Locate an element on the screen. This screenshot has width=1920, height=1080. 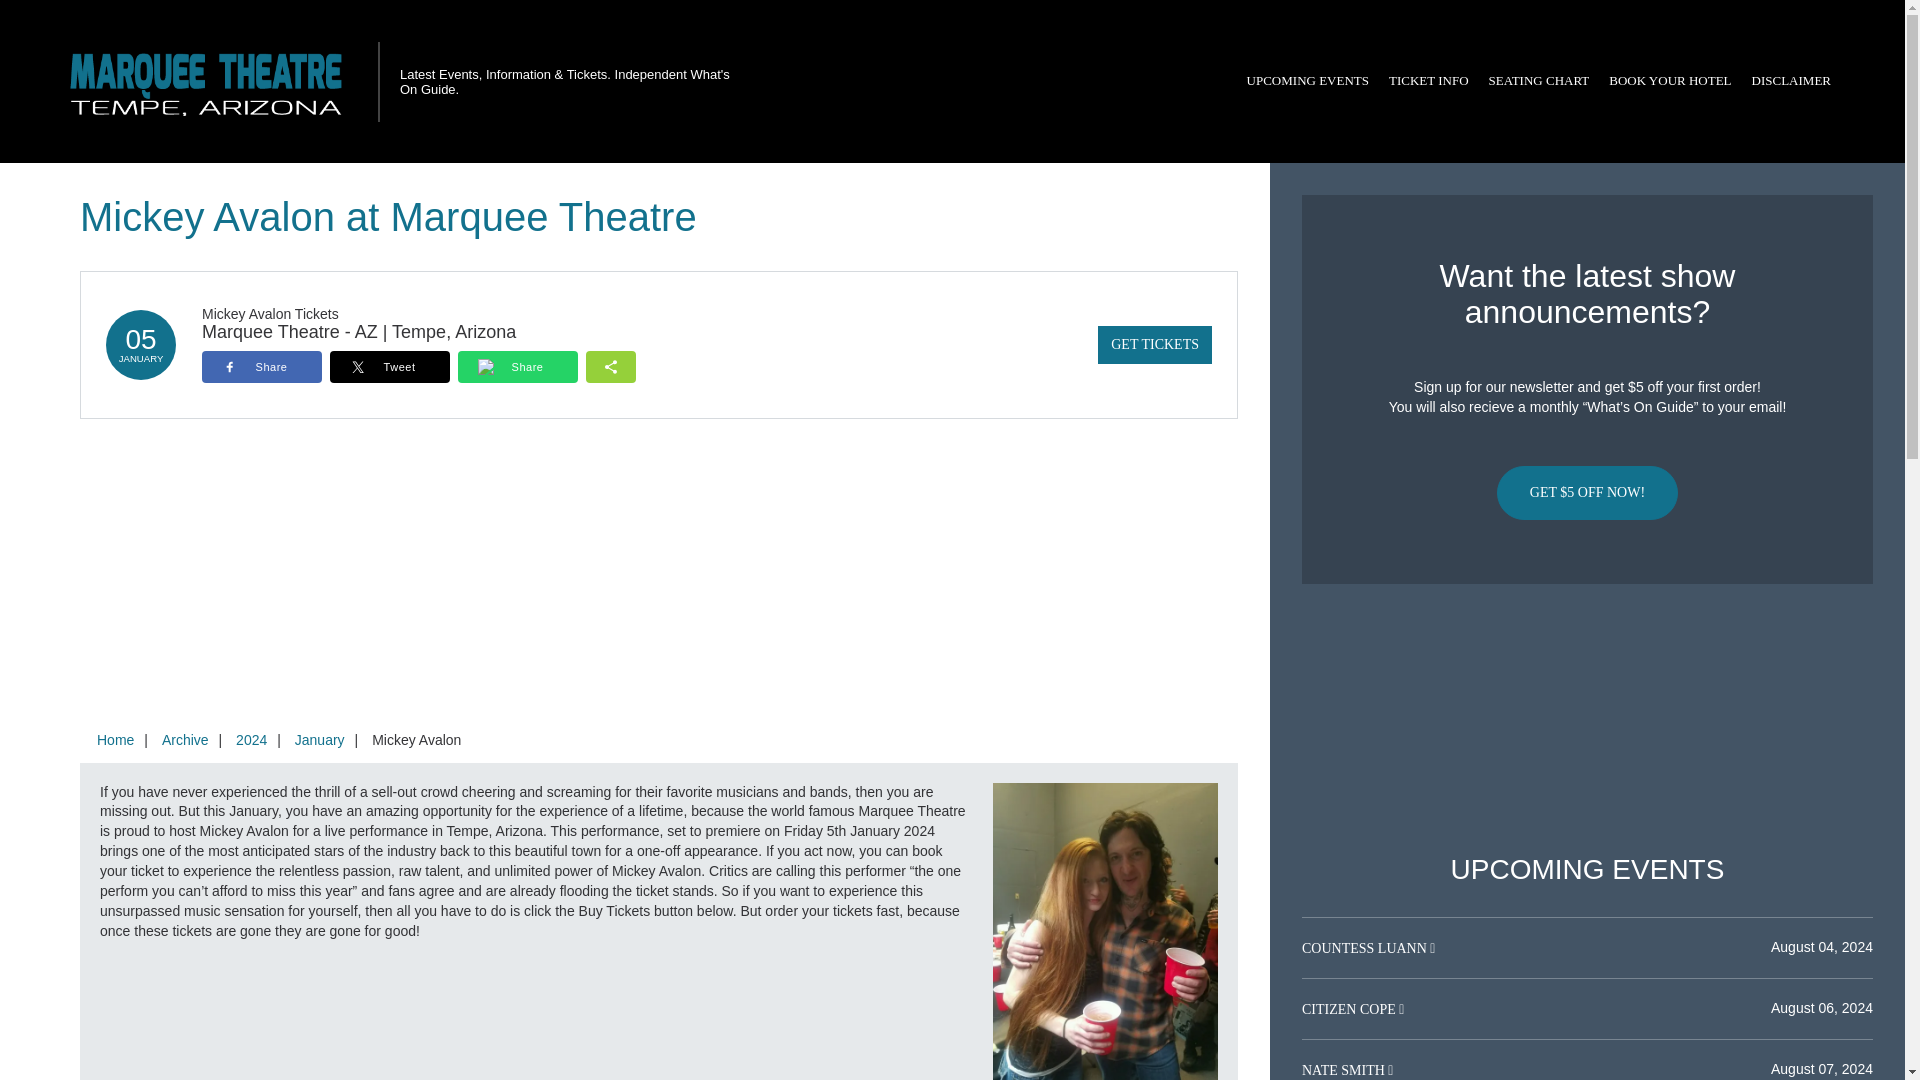
UPCOMING EVENTS is located at coordinates (1307, 81).